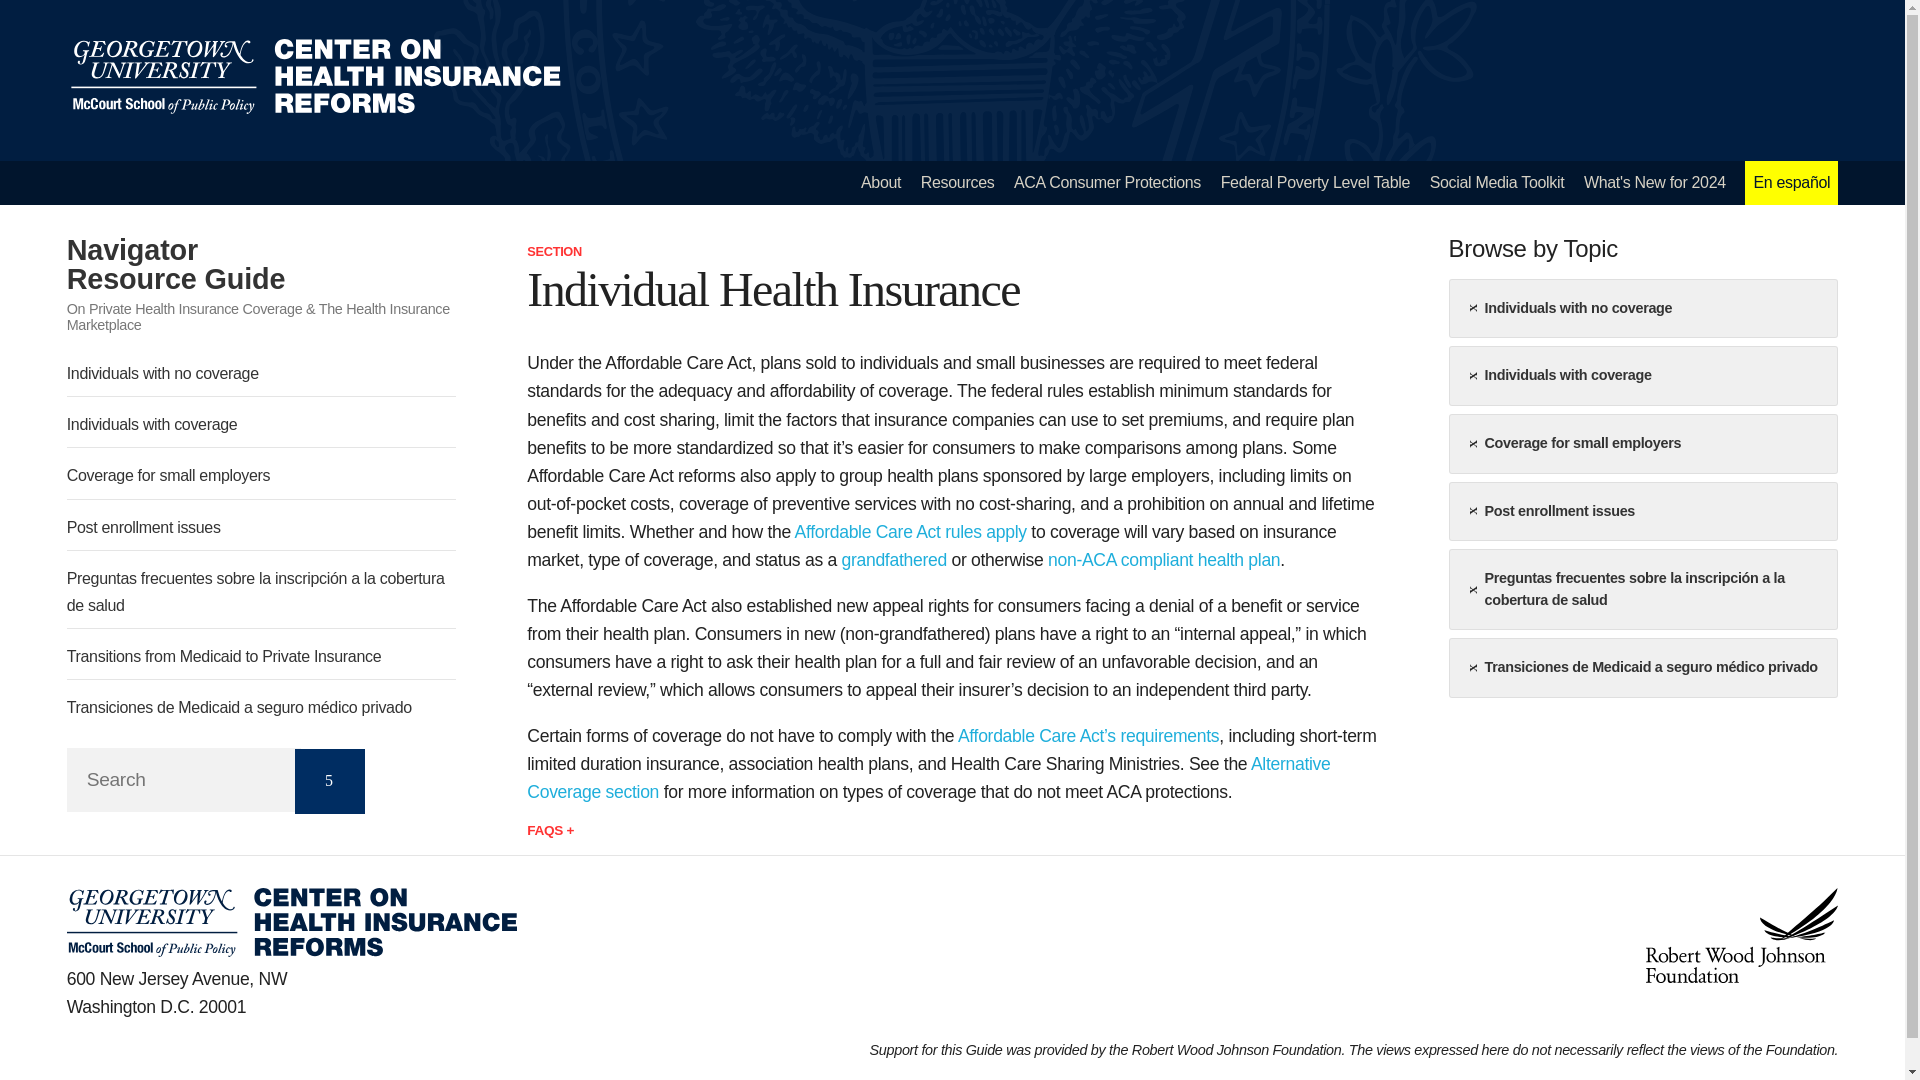 This screenshot has width=1920, height=1080. Describe the element at coordinates (163, 374) in the screenshot. I see `ACA Consumer Protections` at that location.